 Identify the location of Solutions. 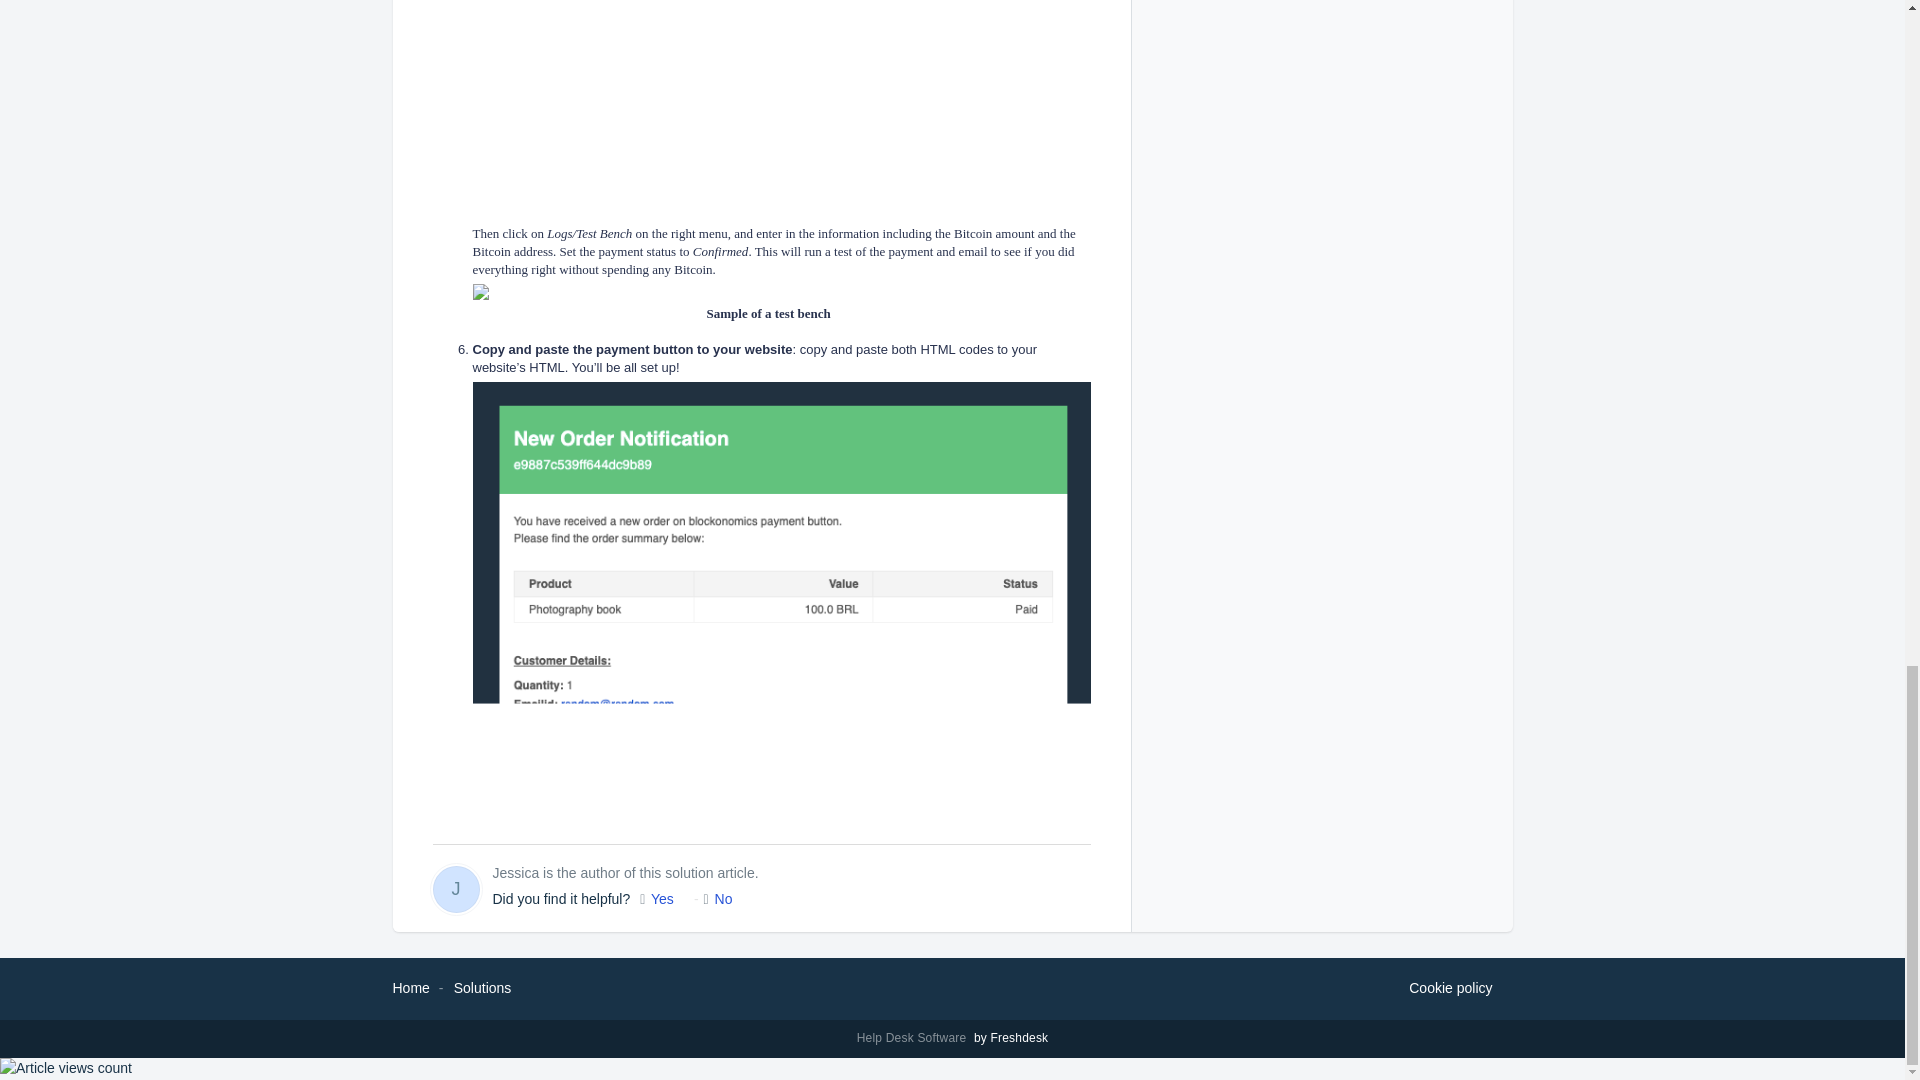
(482, 987).